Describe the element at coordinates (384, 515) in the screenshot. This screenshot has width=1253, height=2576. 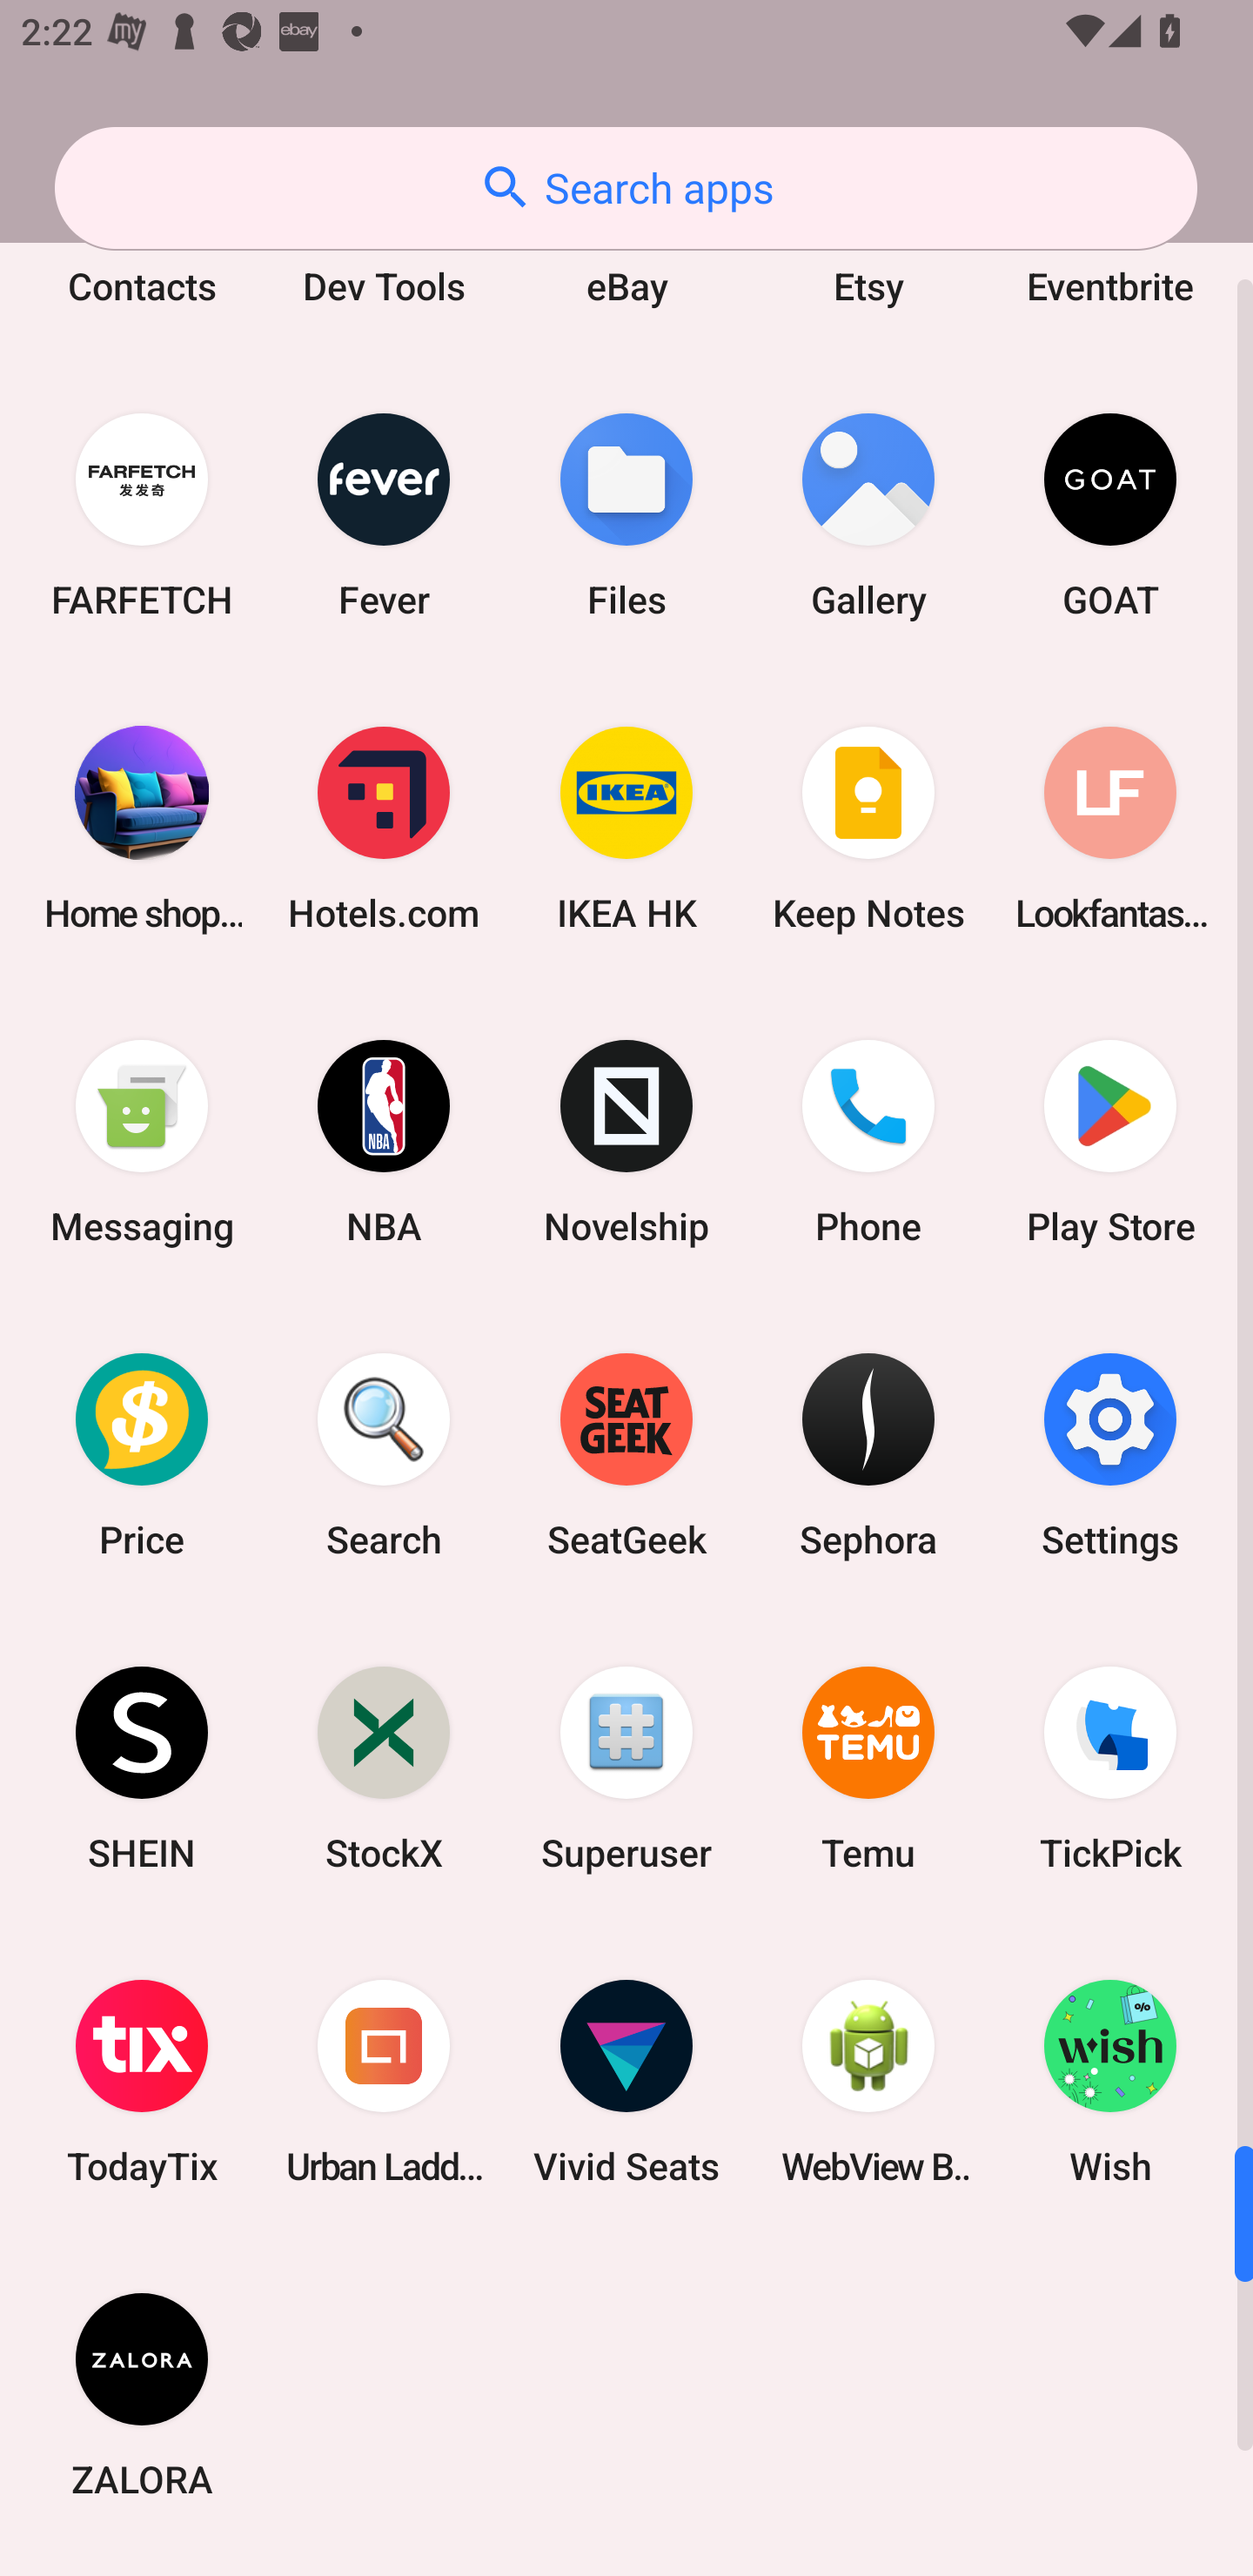
I see `Fever` at that location.